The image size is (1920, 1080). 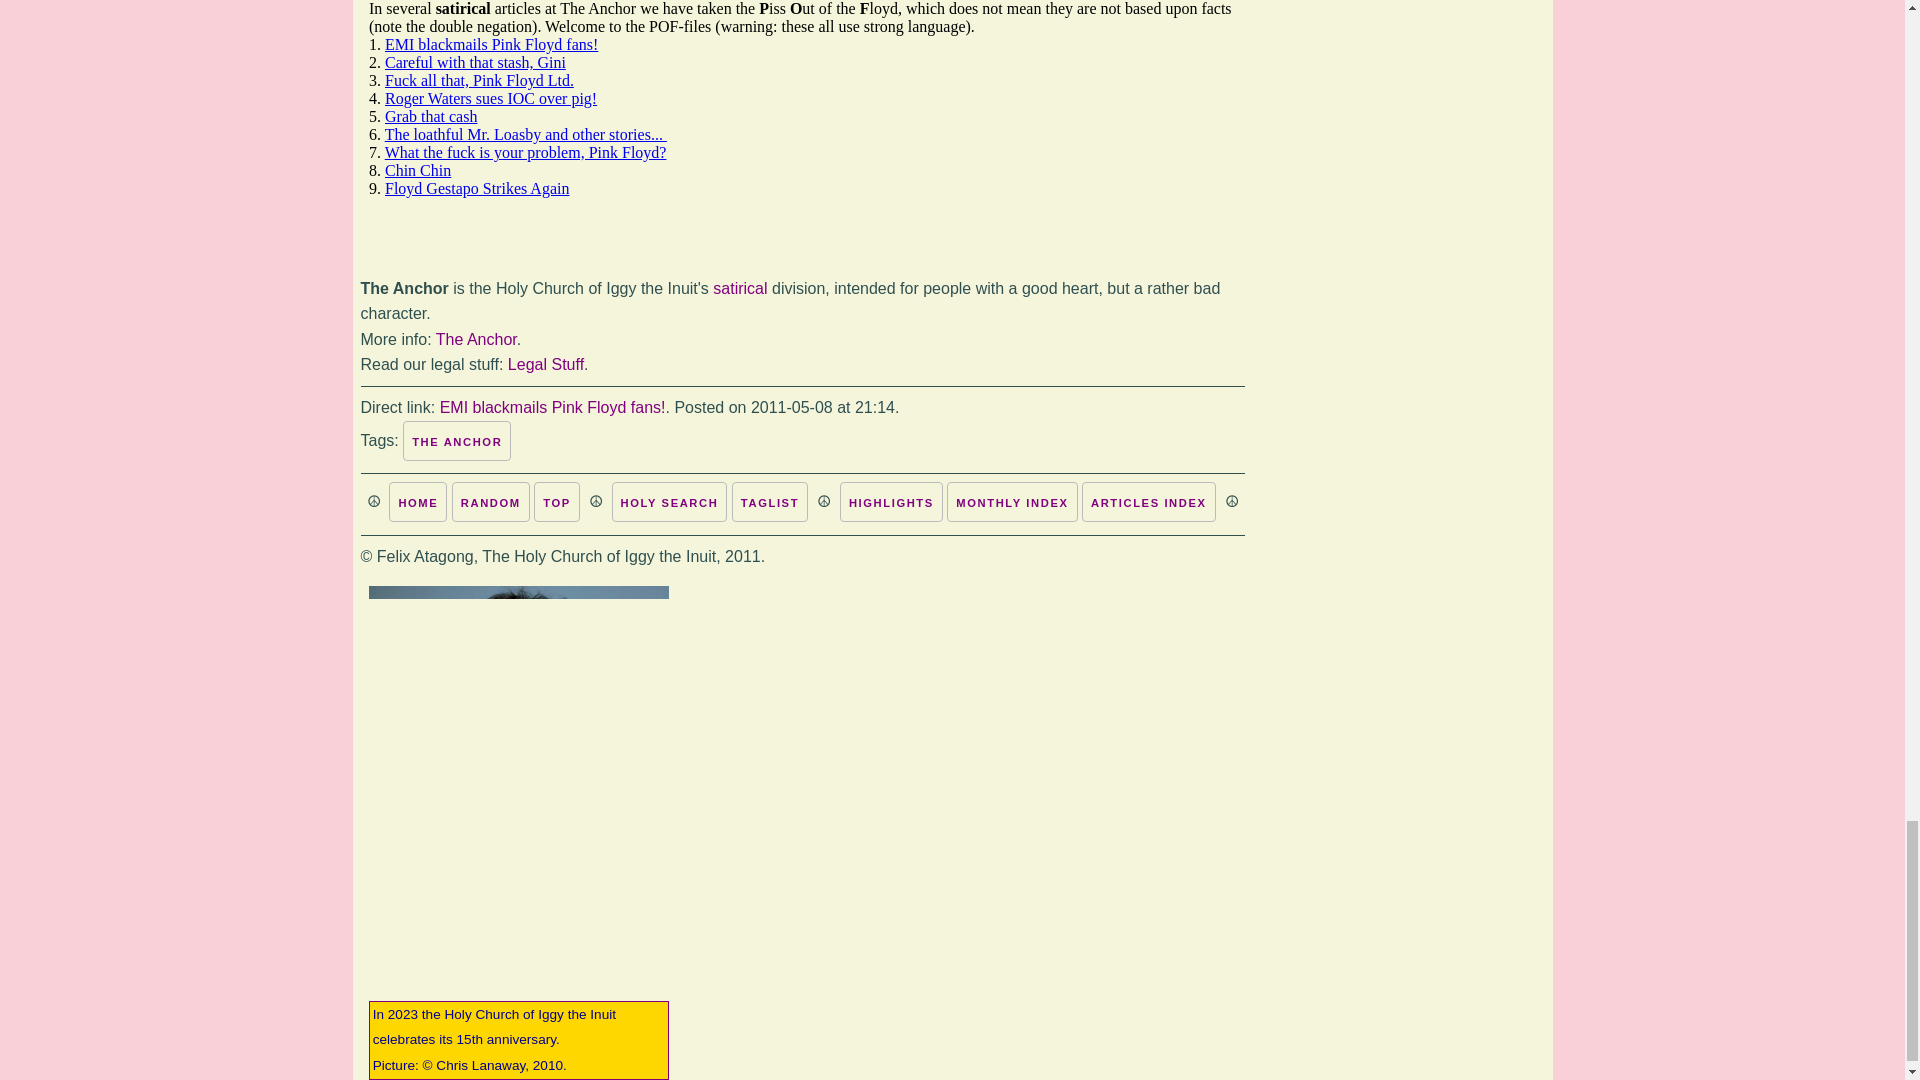 I want to click on ARTICLES INDEX, so click(x=1148, y=501).